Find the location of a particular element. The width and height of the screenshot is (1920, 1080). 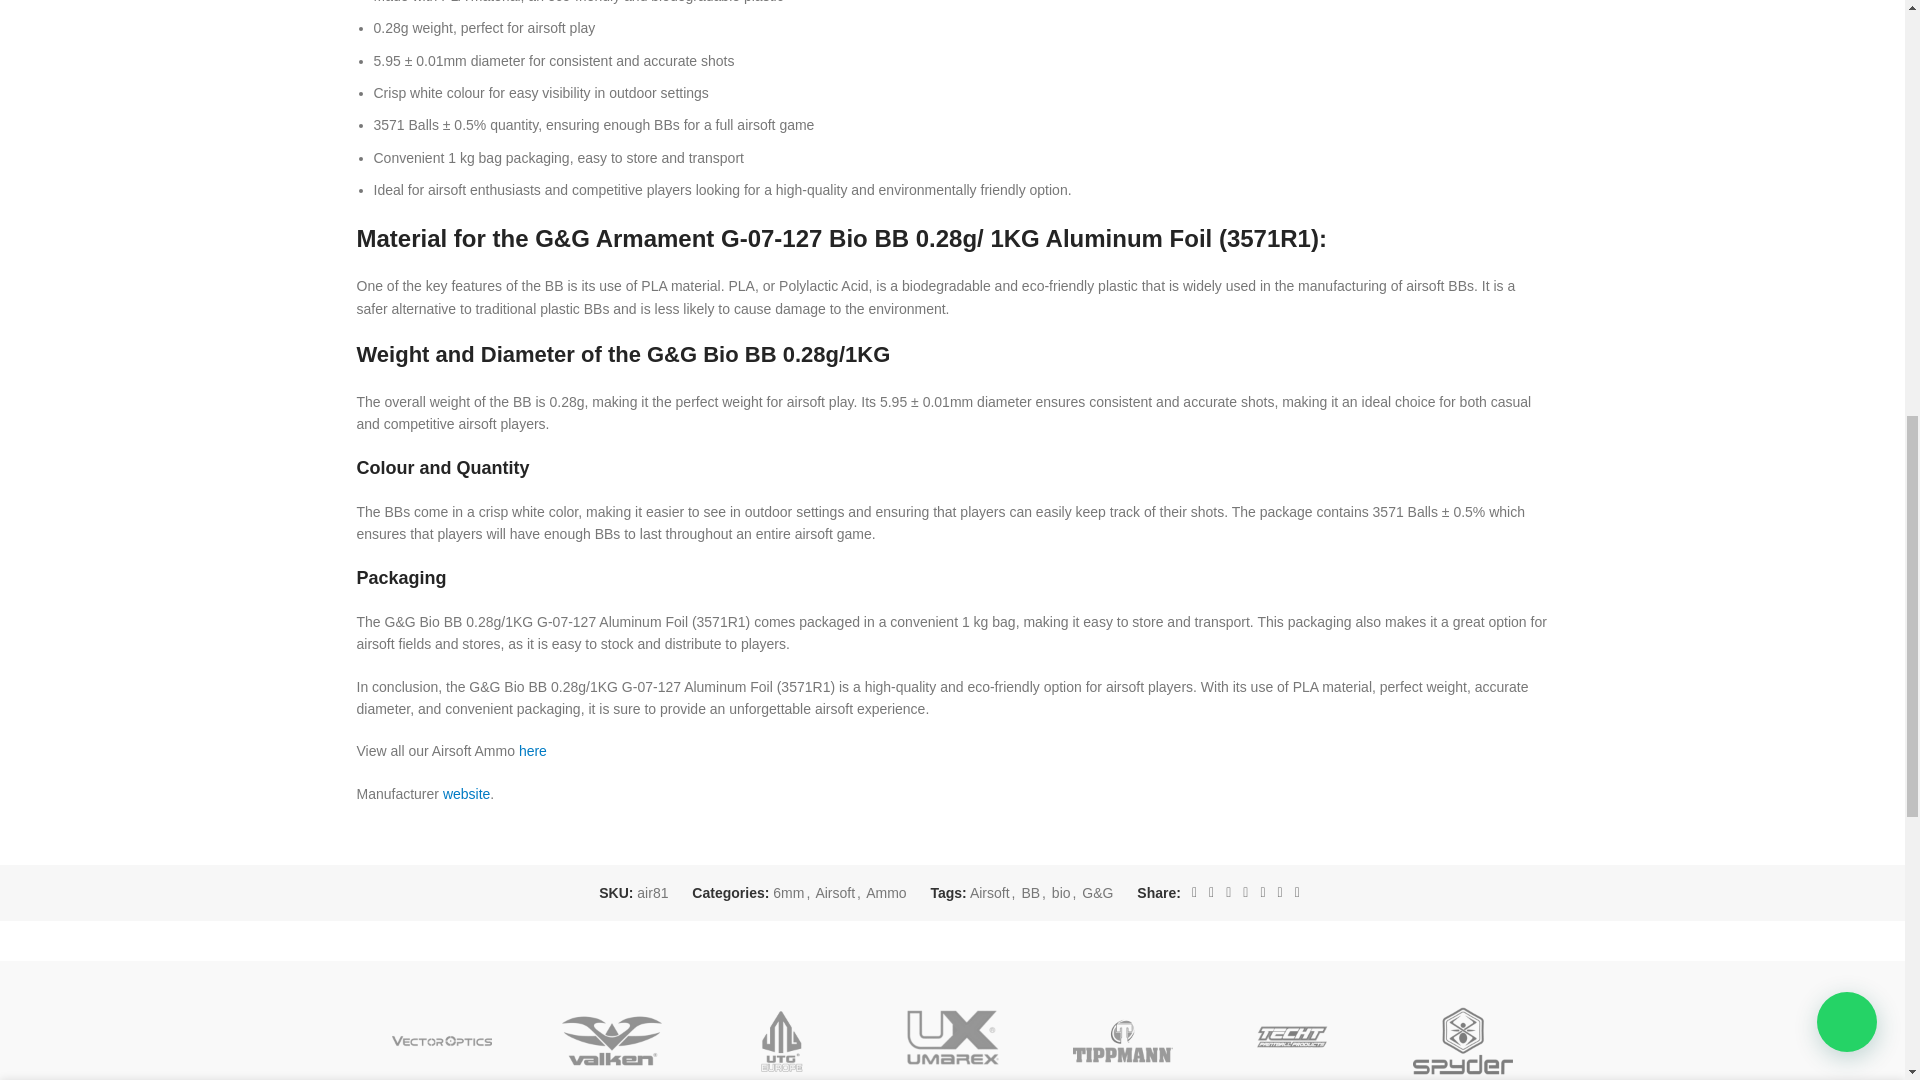

Valken is located at coordinates (611, 1025).